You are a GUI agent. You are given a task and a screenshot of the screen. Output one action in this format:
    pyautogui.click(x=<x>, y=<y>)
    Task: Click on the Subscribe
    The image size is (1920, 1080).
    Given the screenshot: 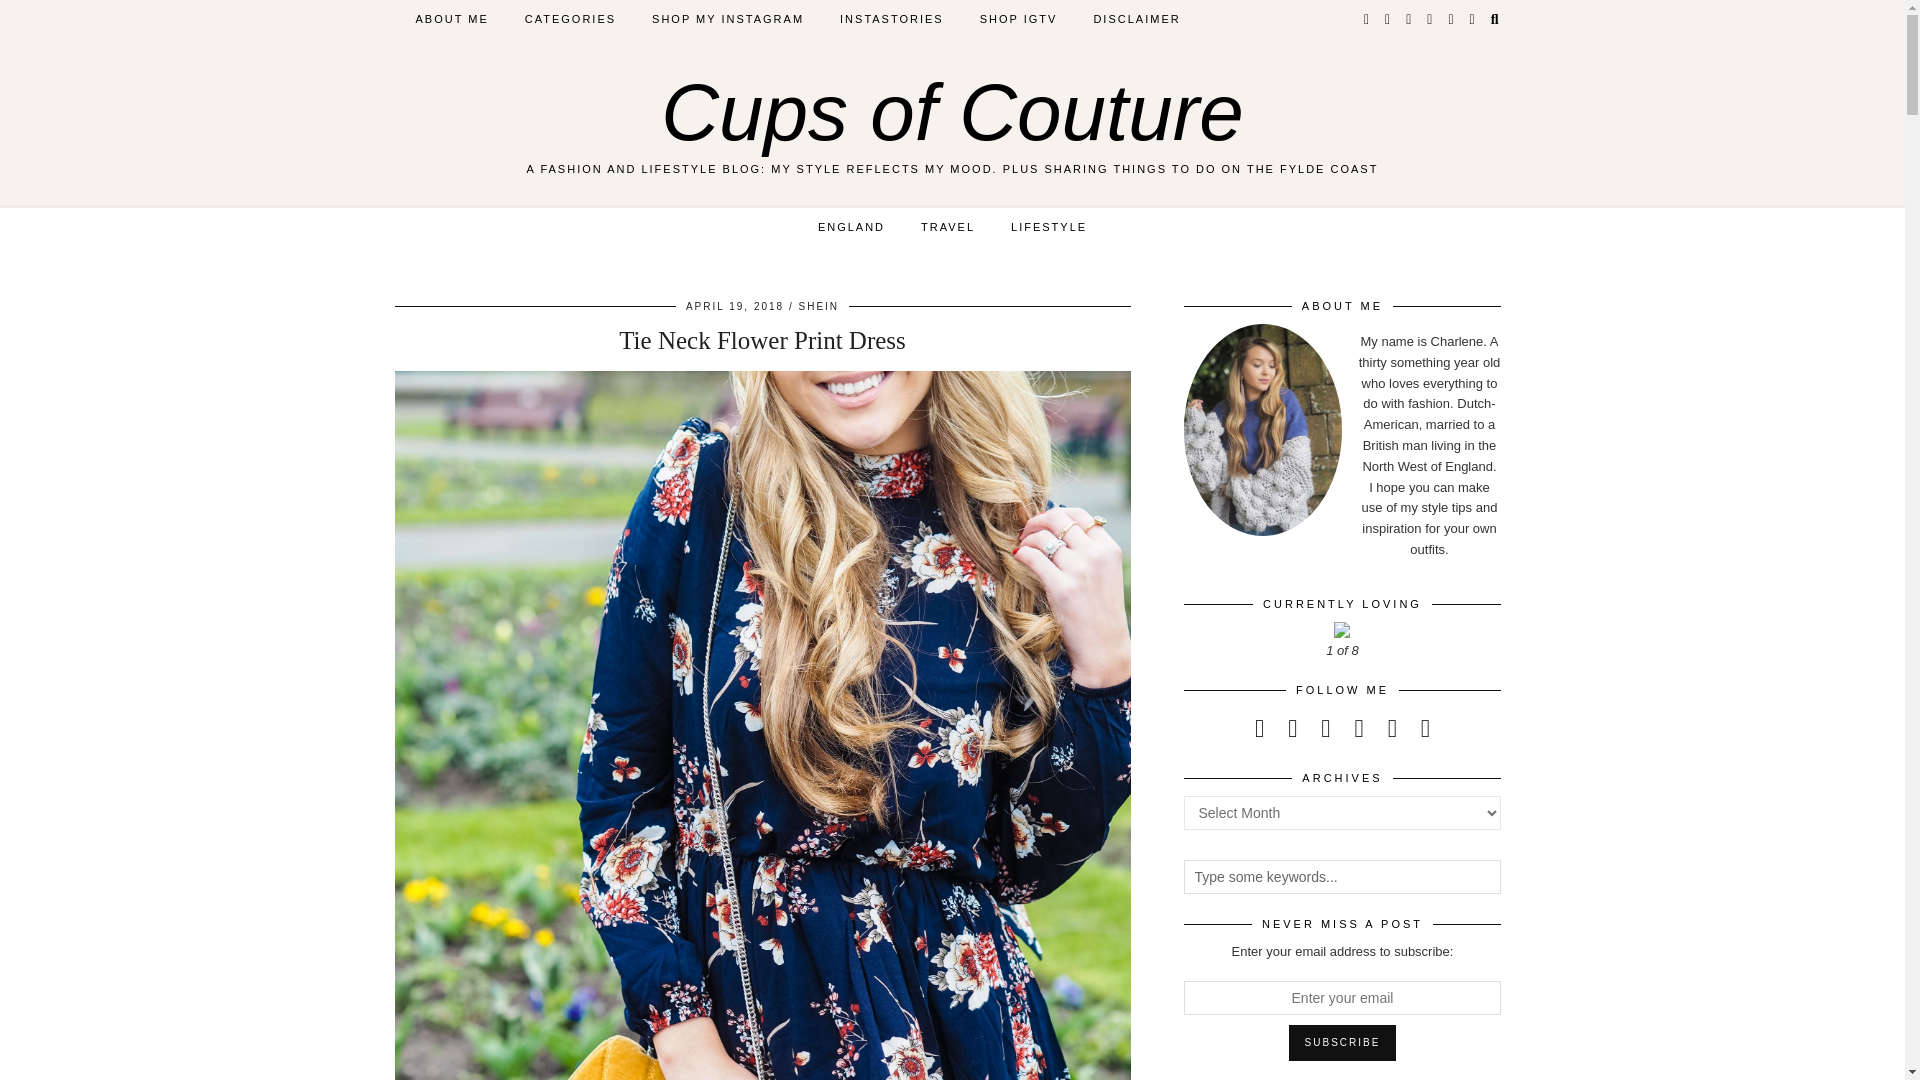 What is the action you would take?
    pyautogui.click(x=1342, y=1042)
    